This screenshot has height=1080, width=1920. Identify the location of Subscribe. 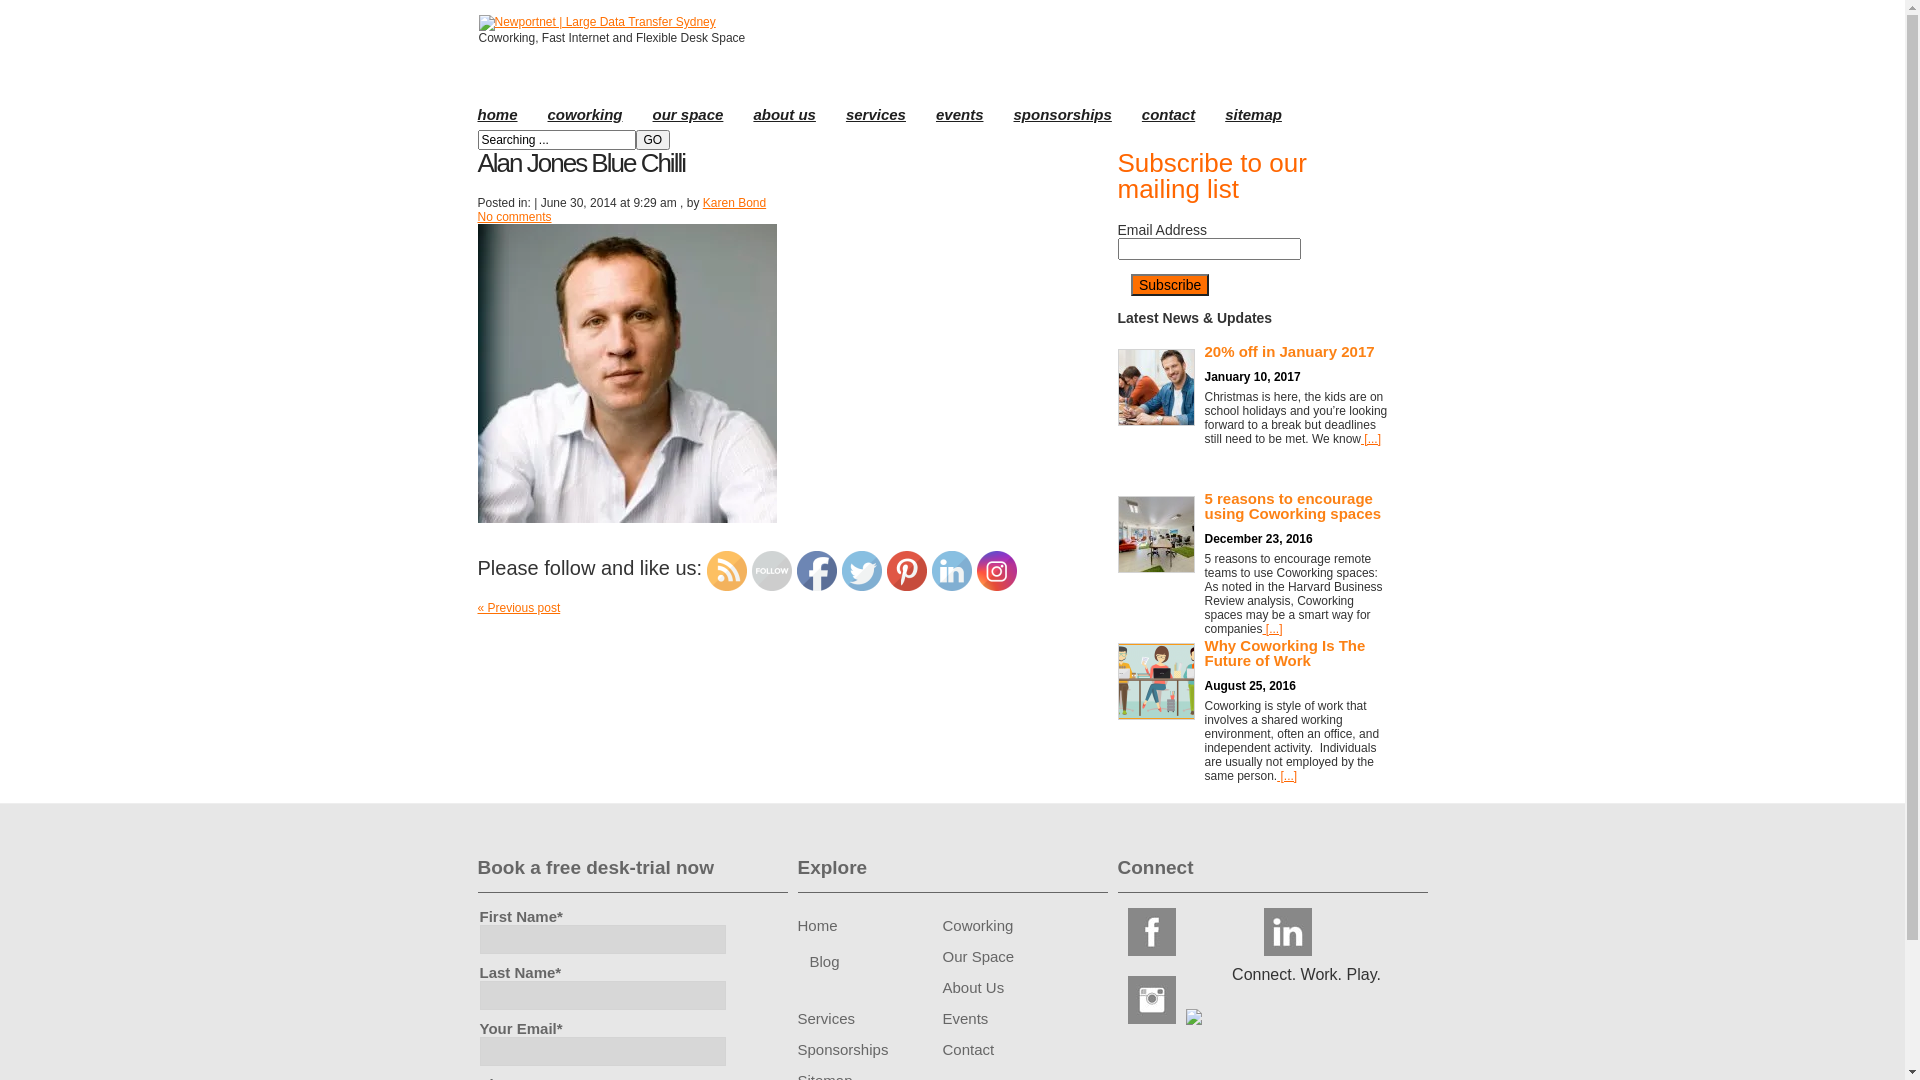
(1170, 285).